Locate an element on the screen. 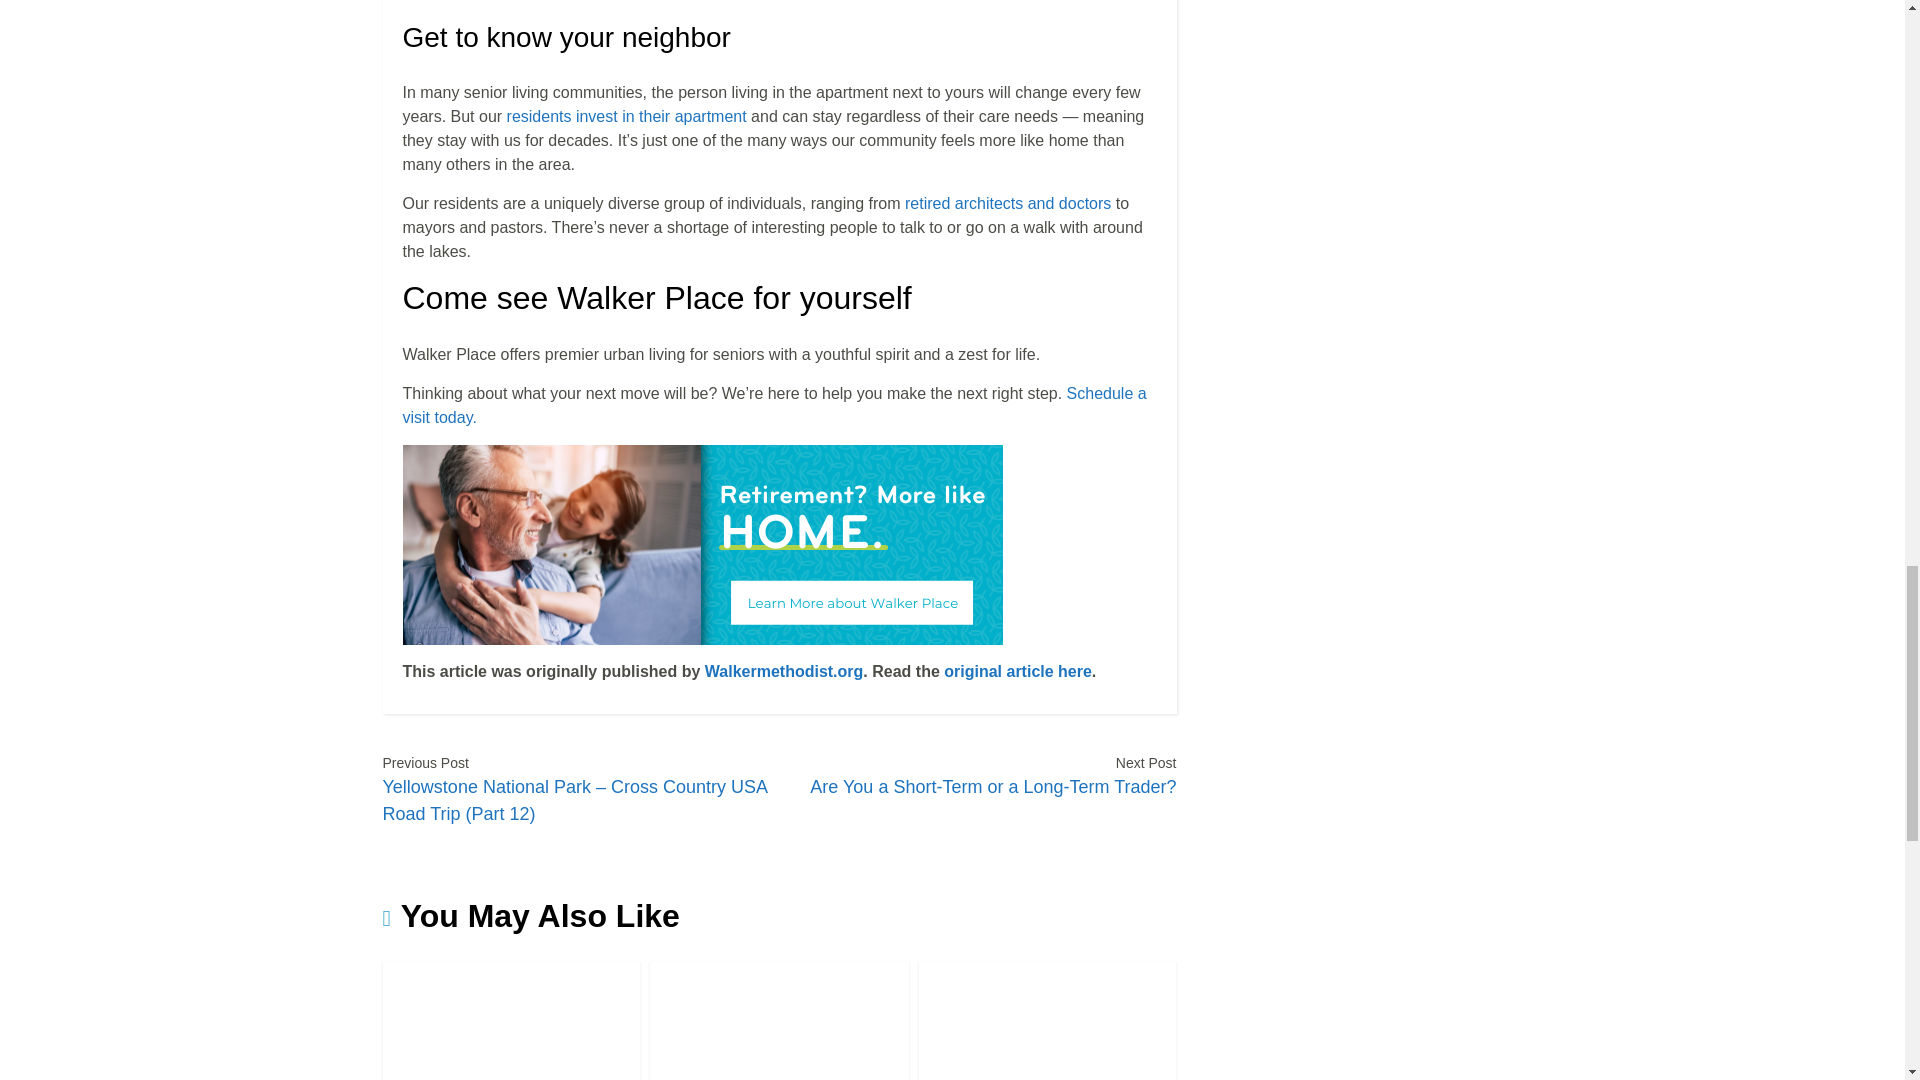  Walkermethodist.org is located at coordinates (784, 672).